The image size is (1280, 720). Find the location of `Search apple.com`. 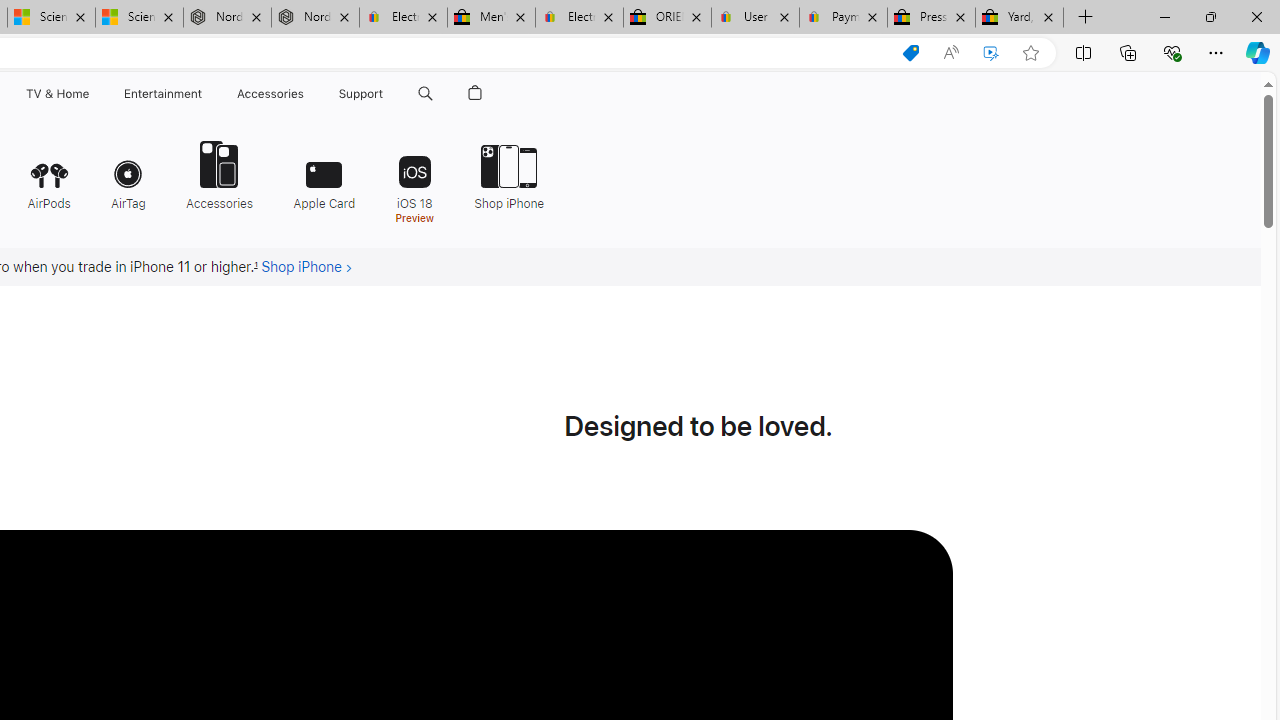

Search apple.com is located at coordinates (425, 94).